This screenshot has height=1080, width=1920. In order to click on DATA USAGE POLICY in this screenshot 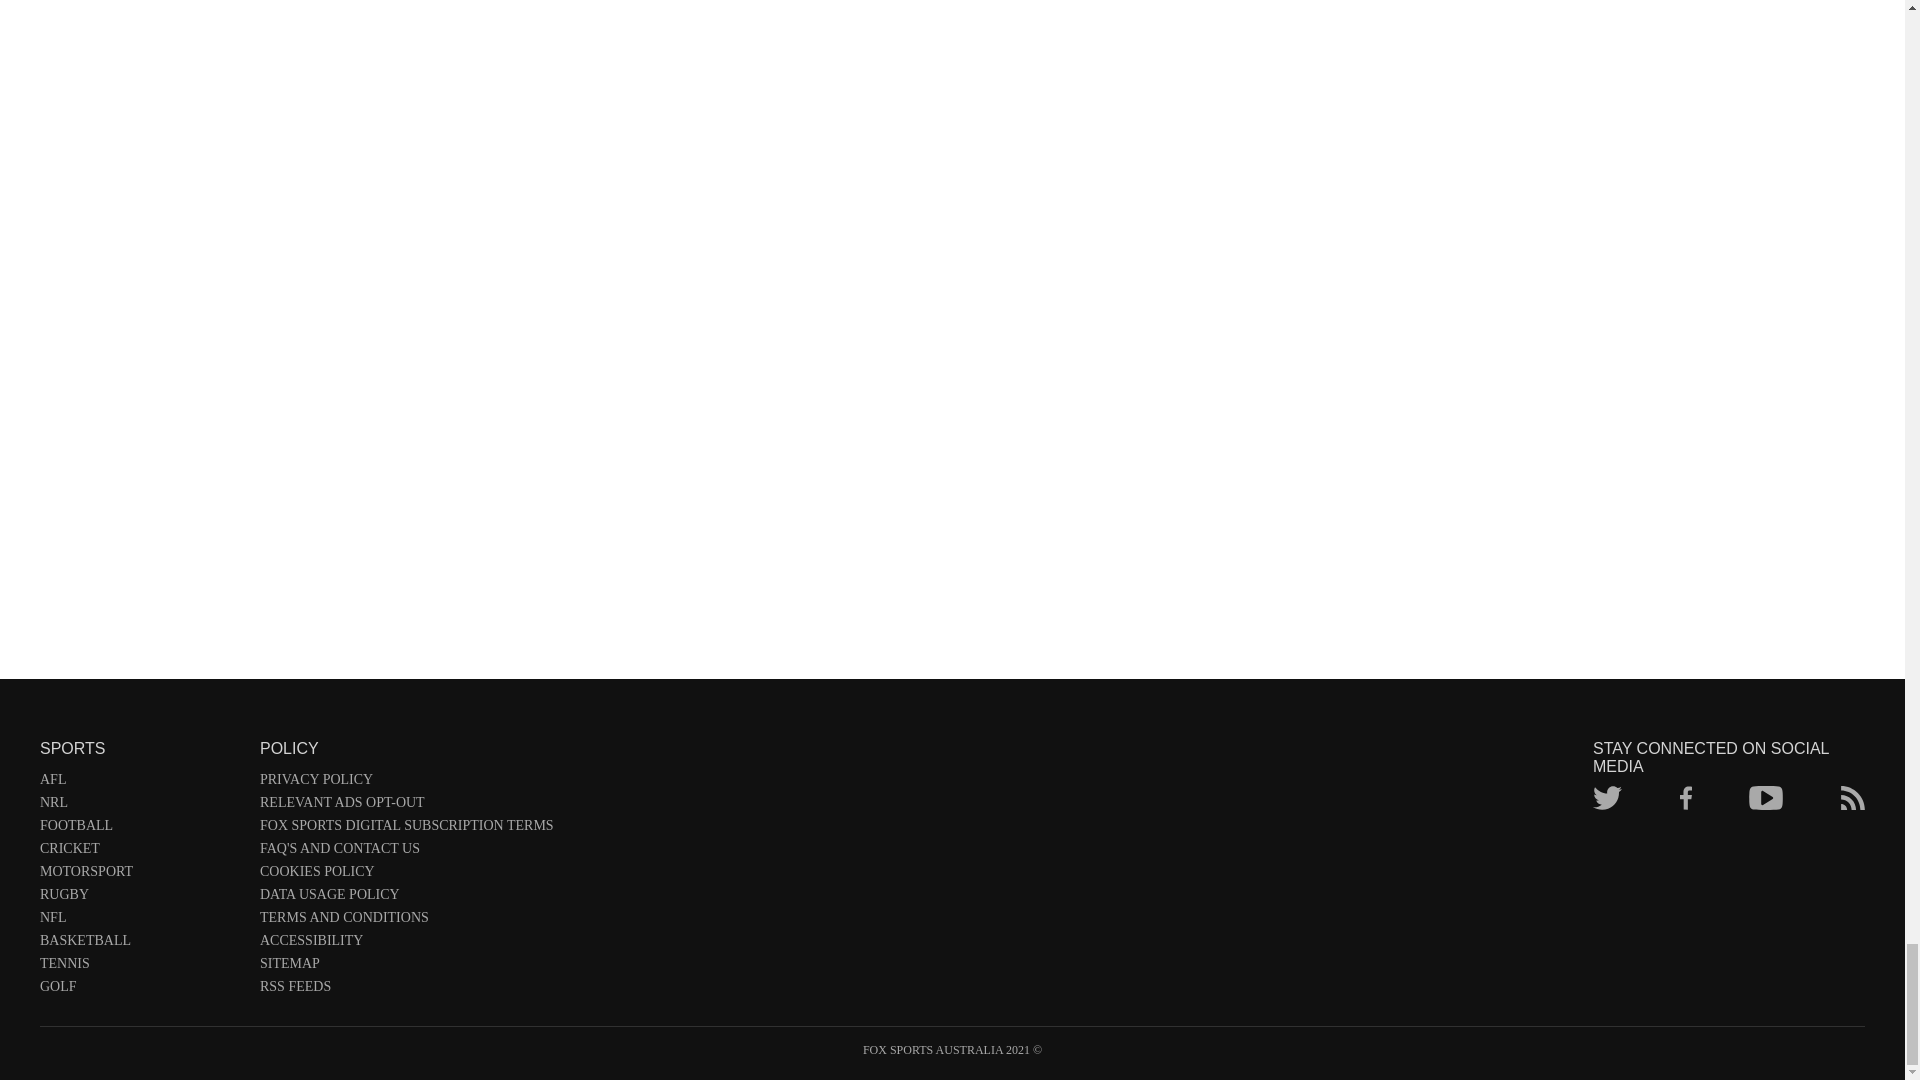, I will do `click(406, 898)`.